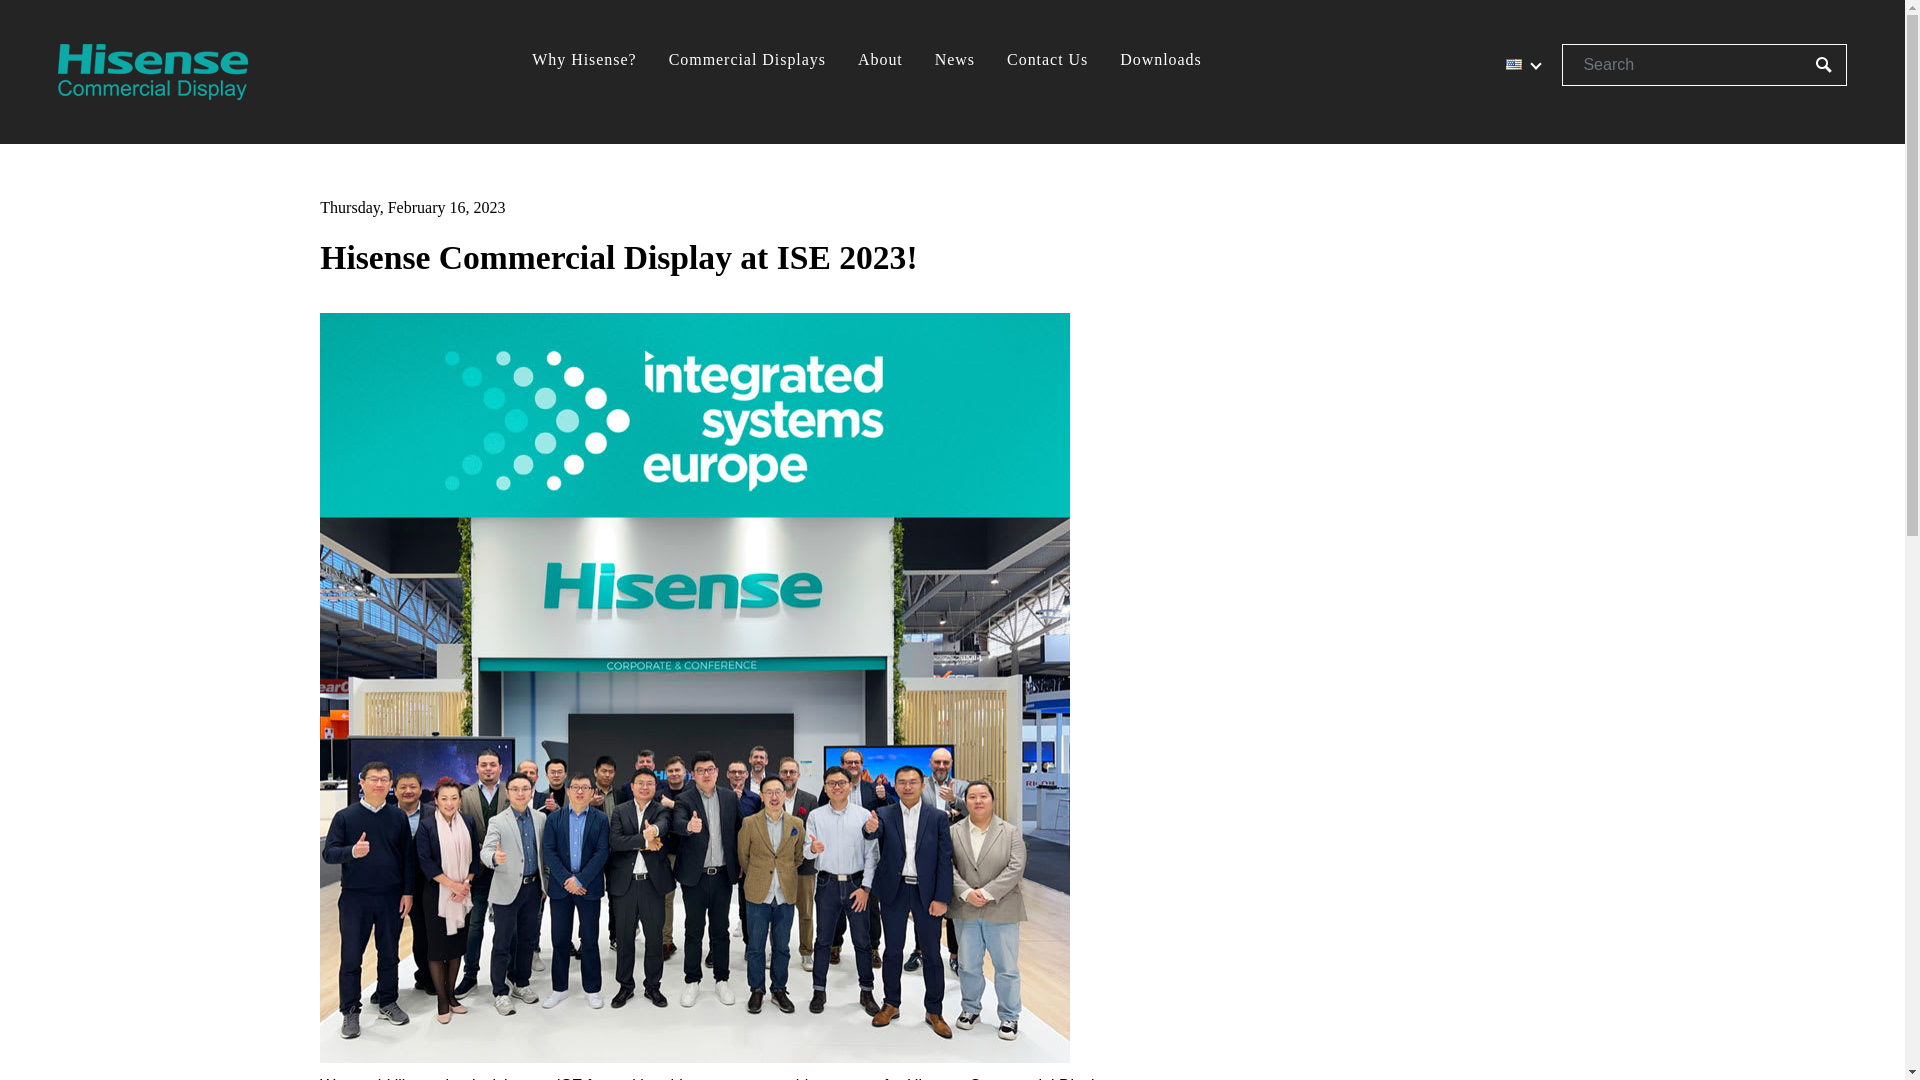  Describe the element at coordinates (747, 60) in the screenshot. I see `Commercial Displays` at that location.